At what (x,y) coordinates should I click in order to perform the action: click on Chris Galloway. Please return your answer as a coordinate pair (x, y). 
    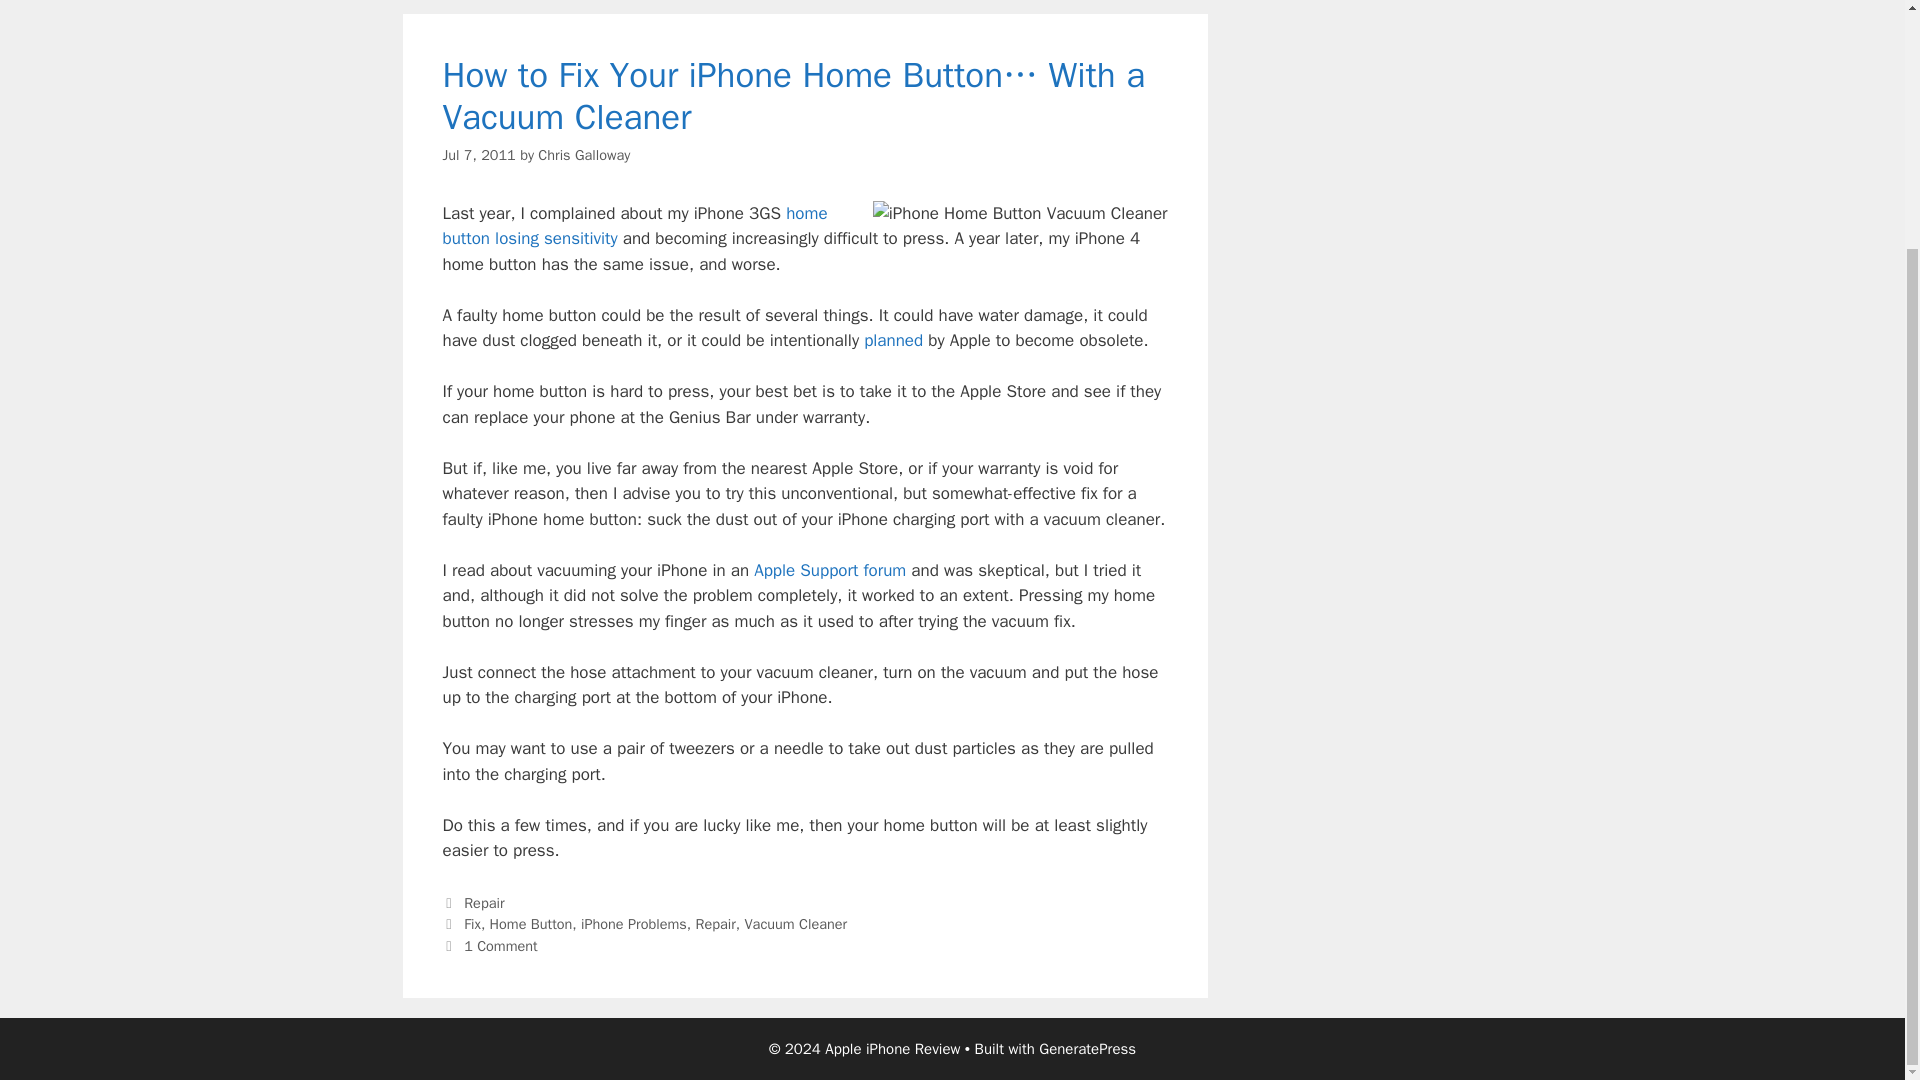
    Looking at the image, I should click on (583, 154).